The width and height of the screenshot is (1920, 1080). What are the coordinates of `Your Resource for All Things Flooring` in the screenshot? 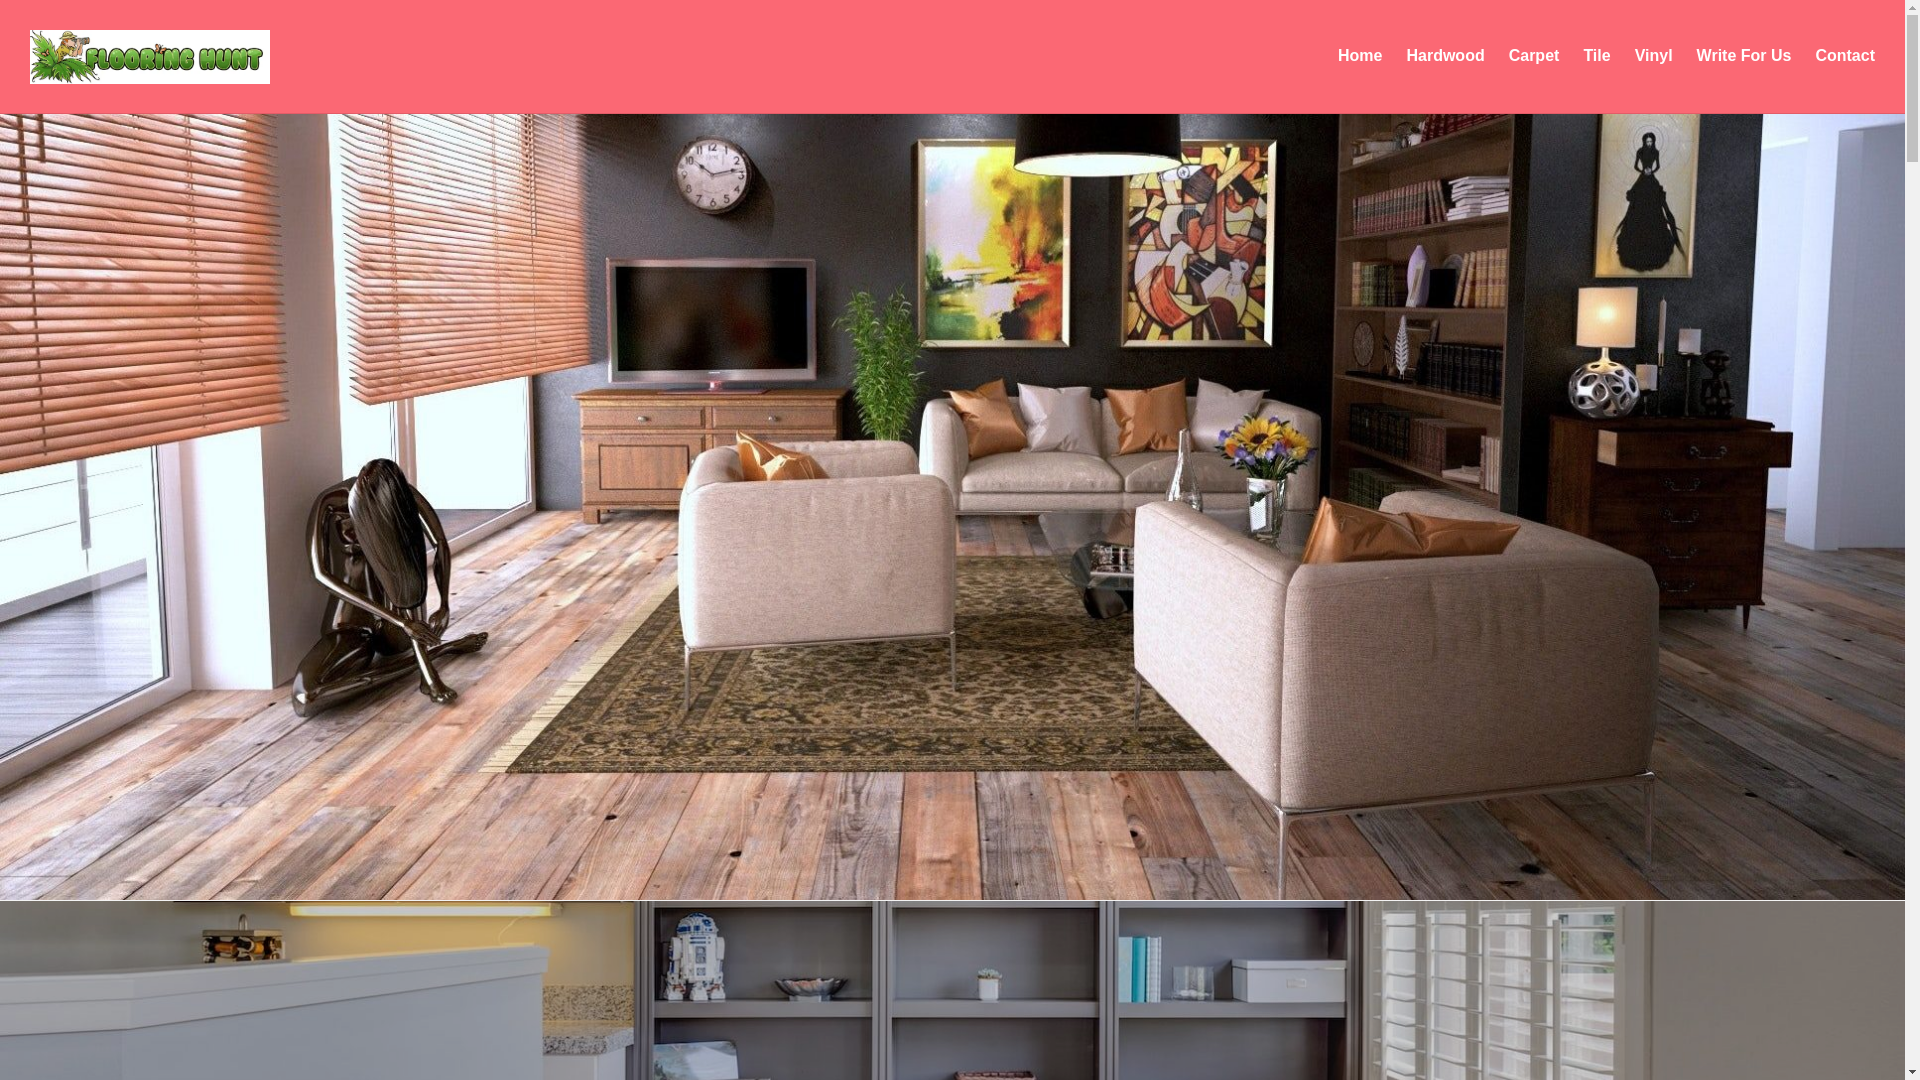 It's located at (255, 112).